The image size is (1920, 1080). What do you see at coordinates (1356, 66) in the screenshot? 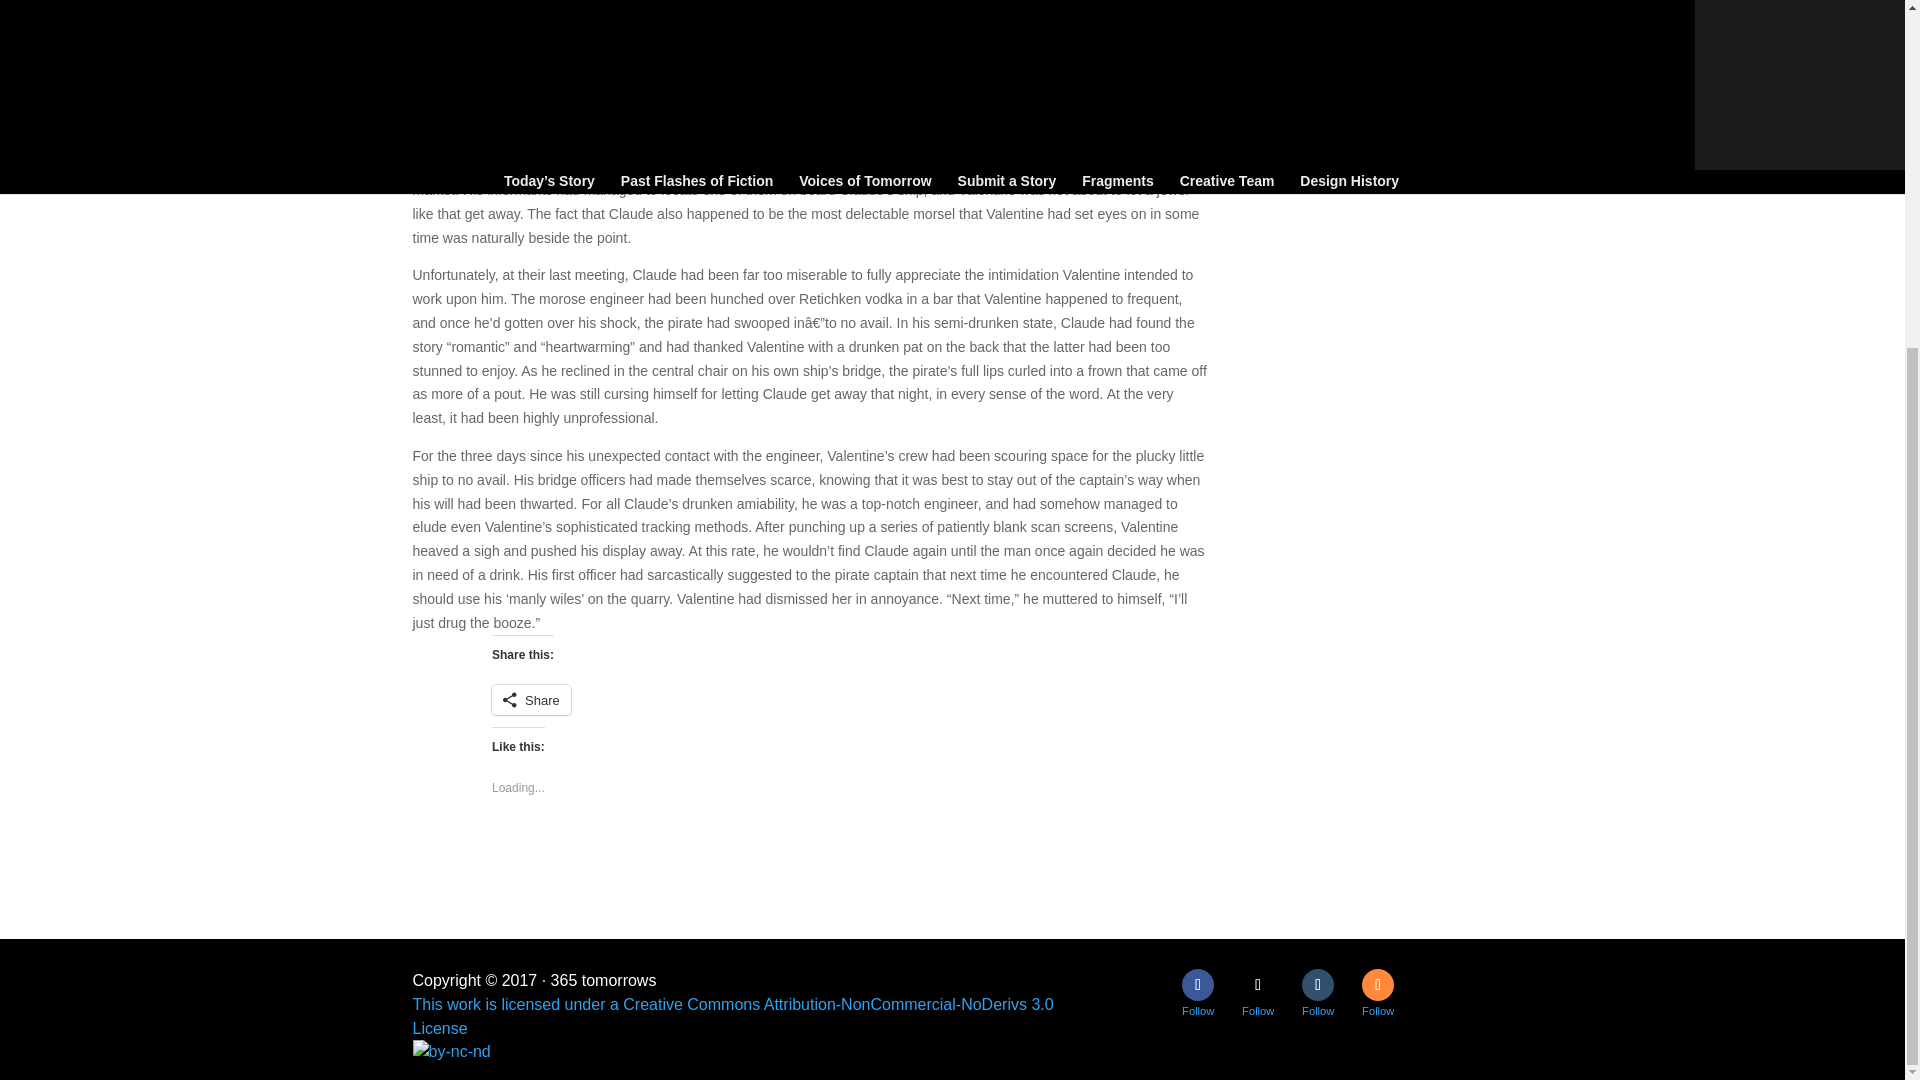
I see `Operation Tinker Bell` at bounding box center [1356, 66].